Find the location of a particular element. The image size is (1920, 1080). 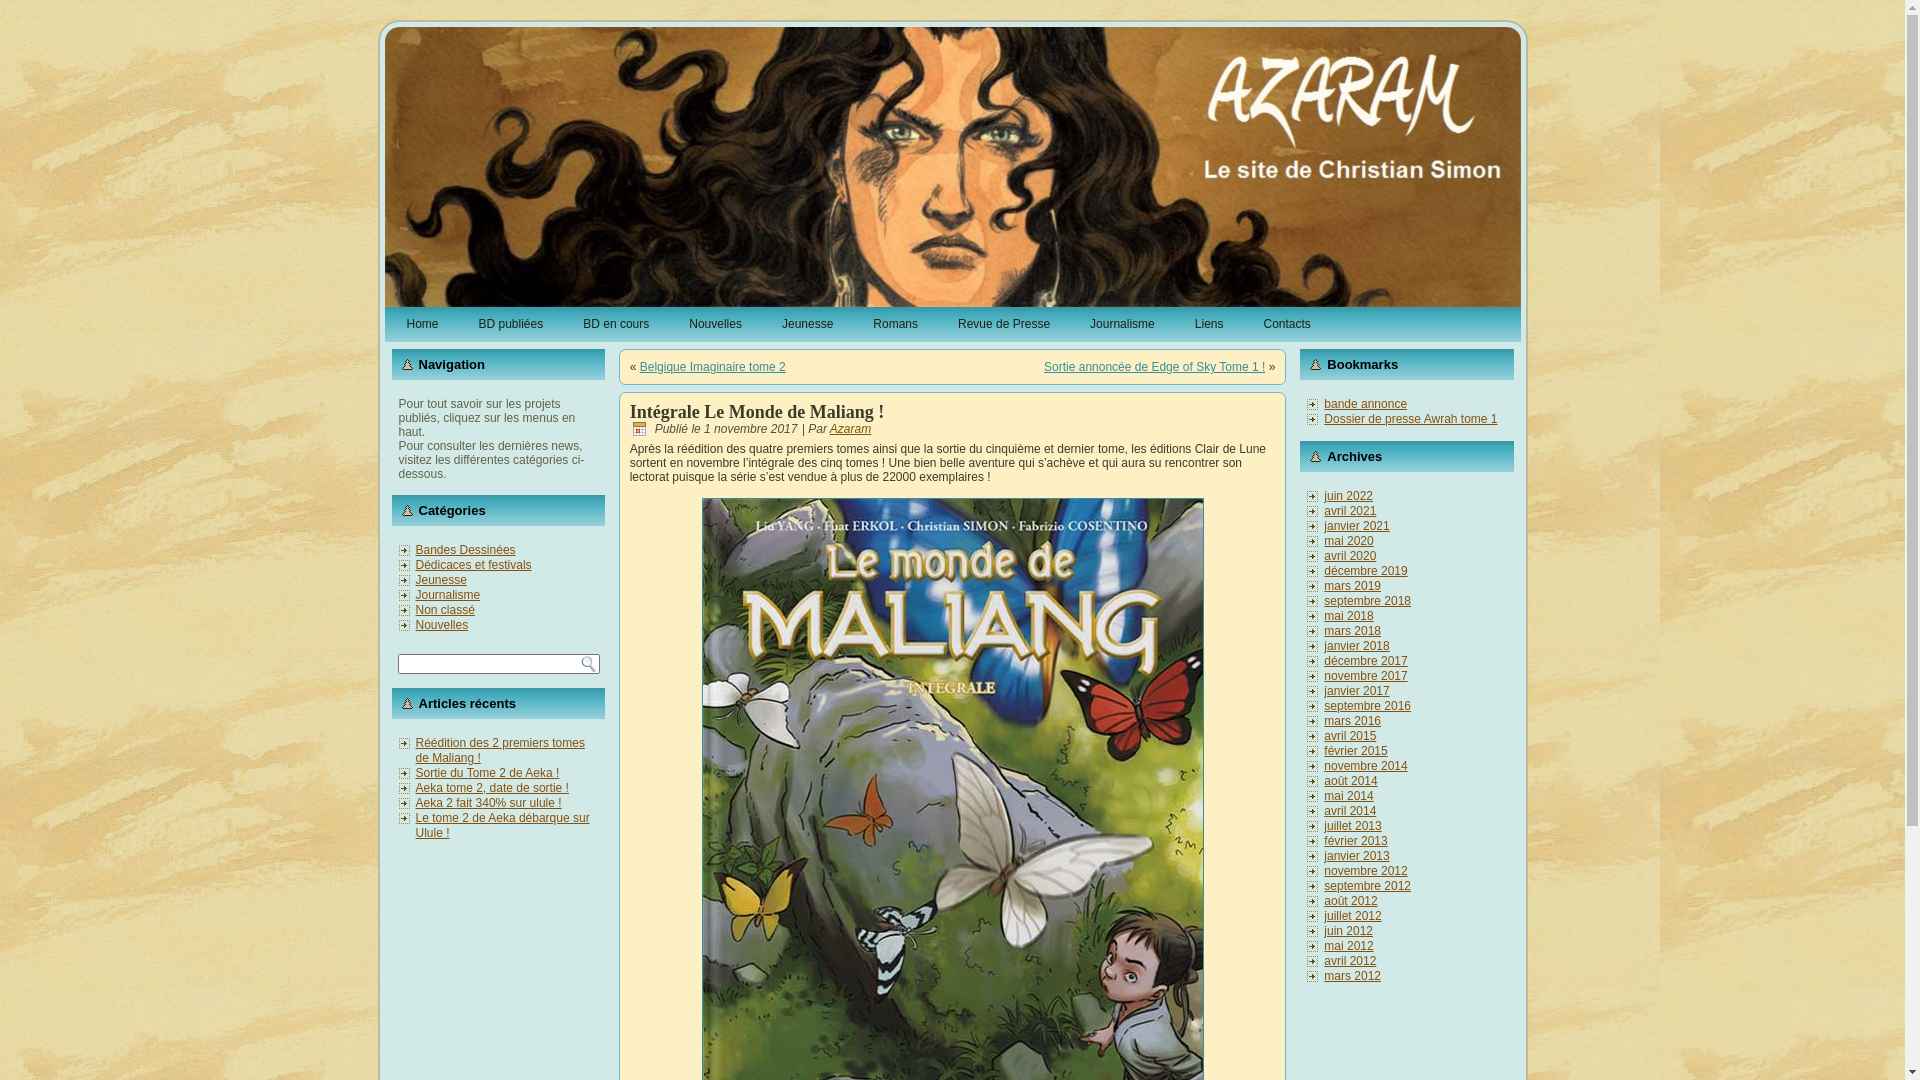

mars 2018 is located at coordinates (1352, 630).